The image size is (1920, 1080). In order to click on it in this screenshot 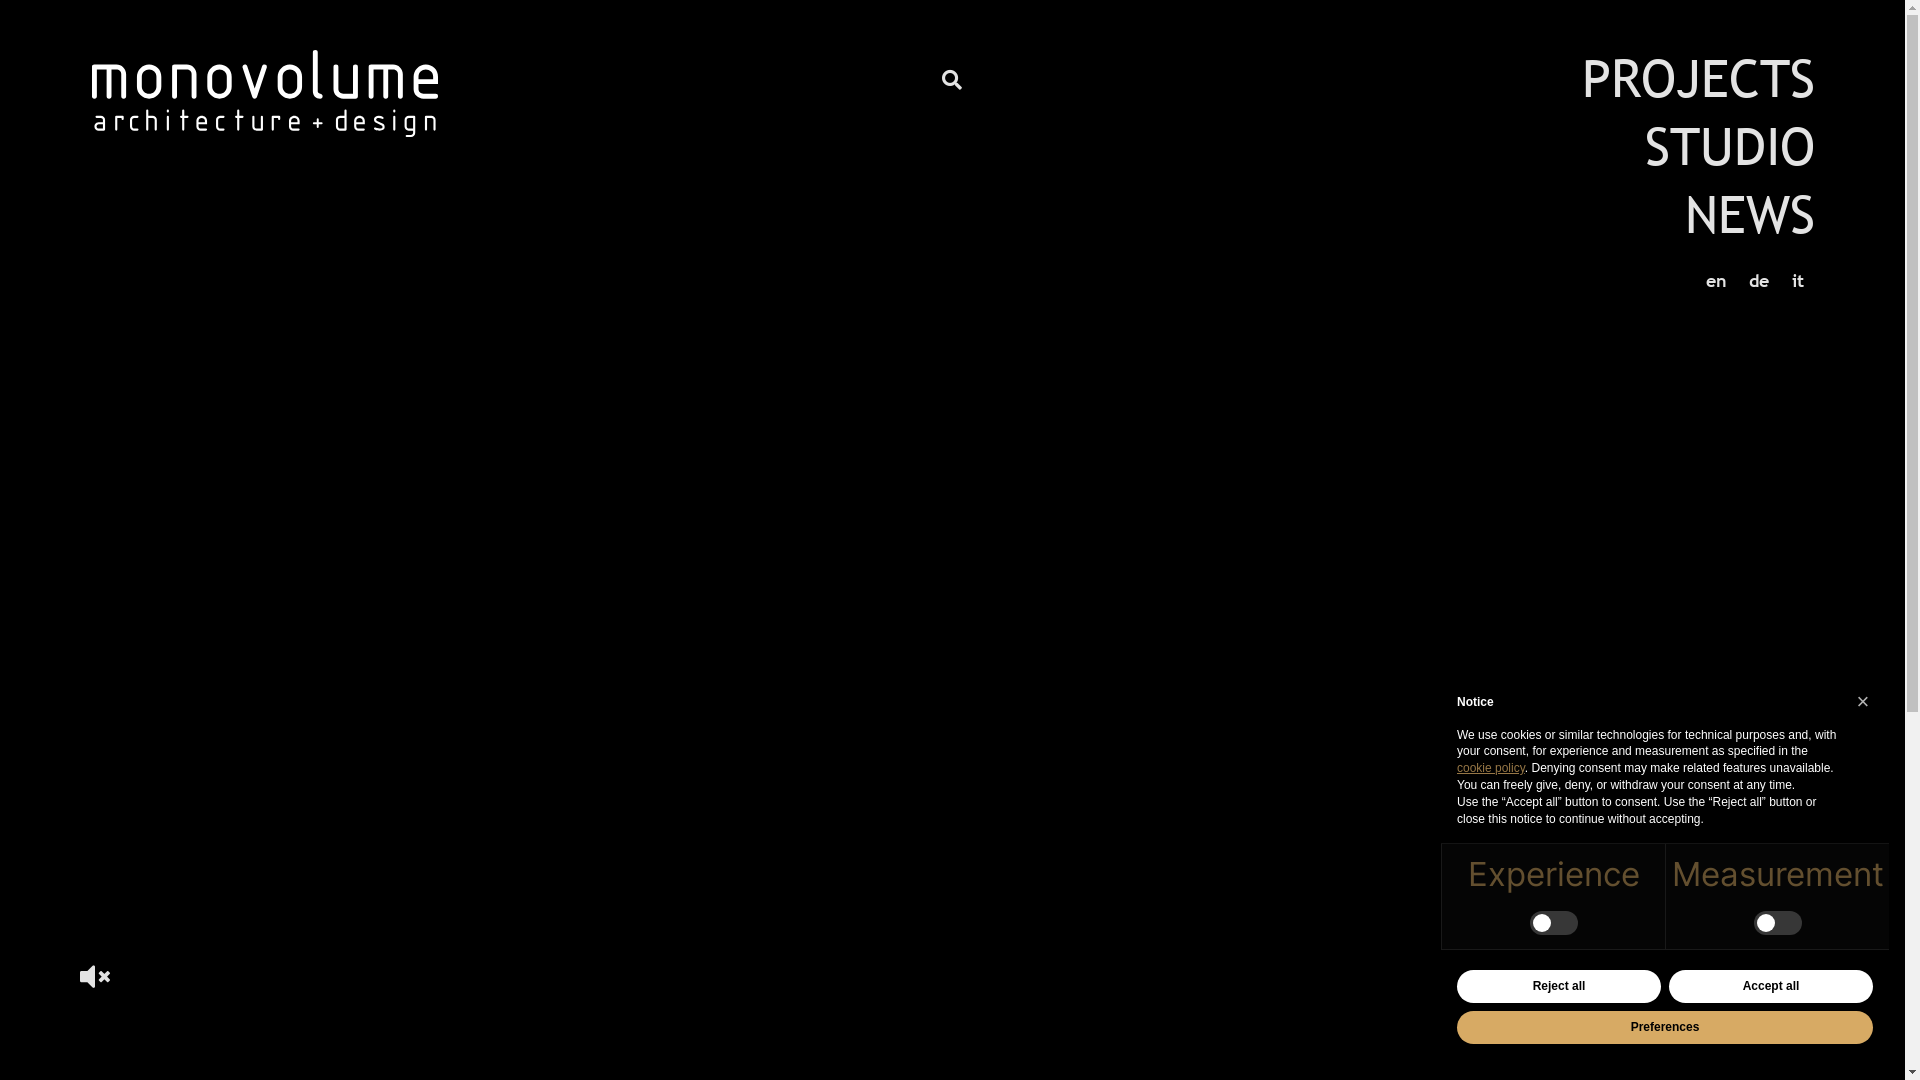, I will do `click(1798, 280)`.